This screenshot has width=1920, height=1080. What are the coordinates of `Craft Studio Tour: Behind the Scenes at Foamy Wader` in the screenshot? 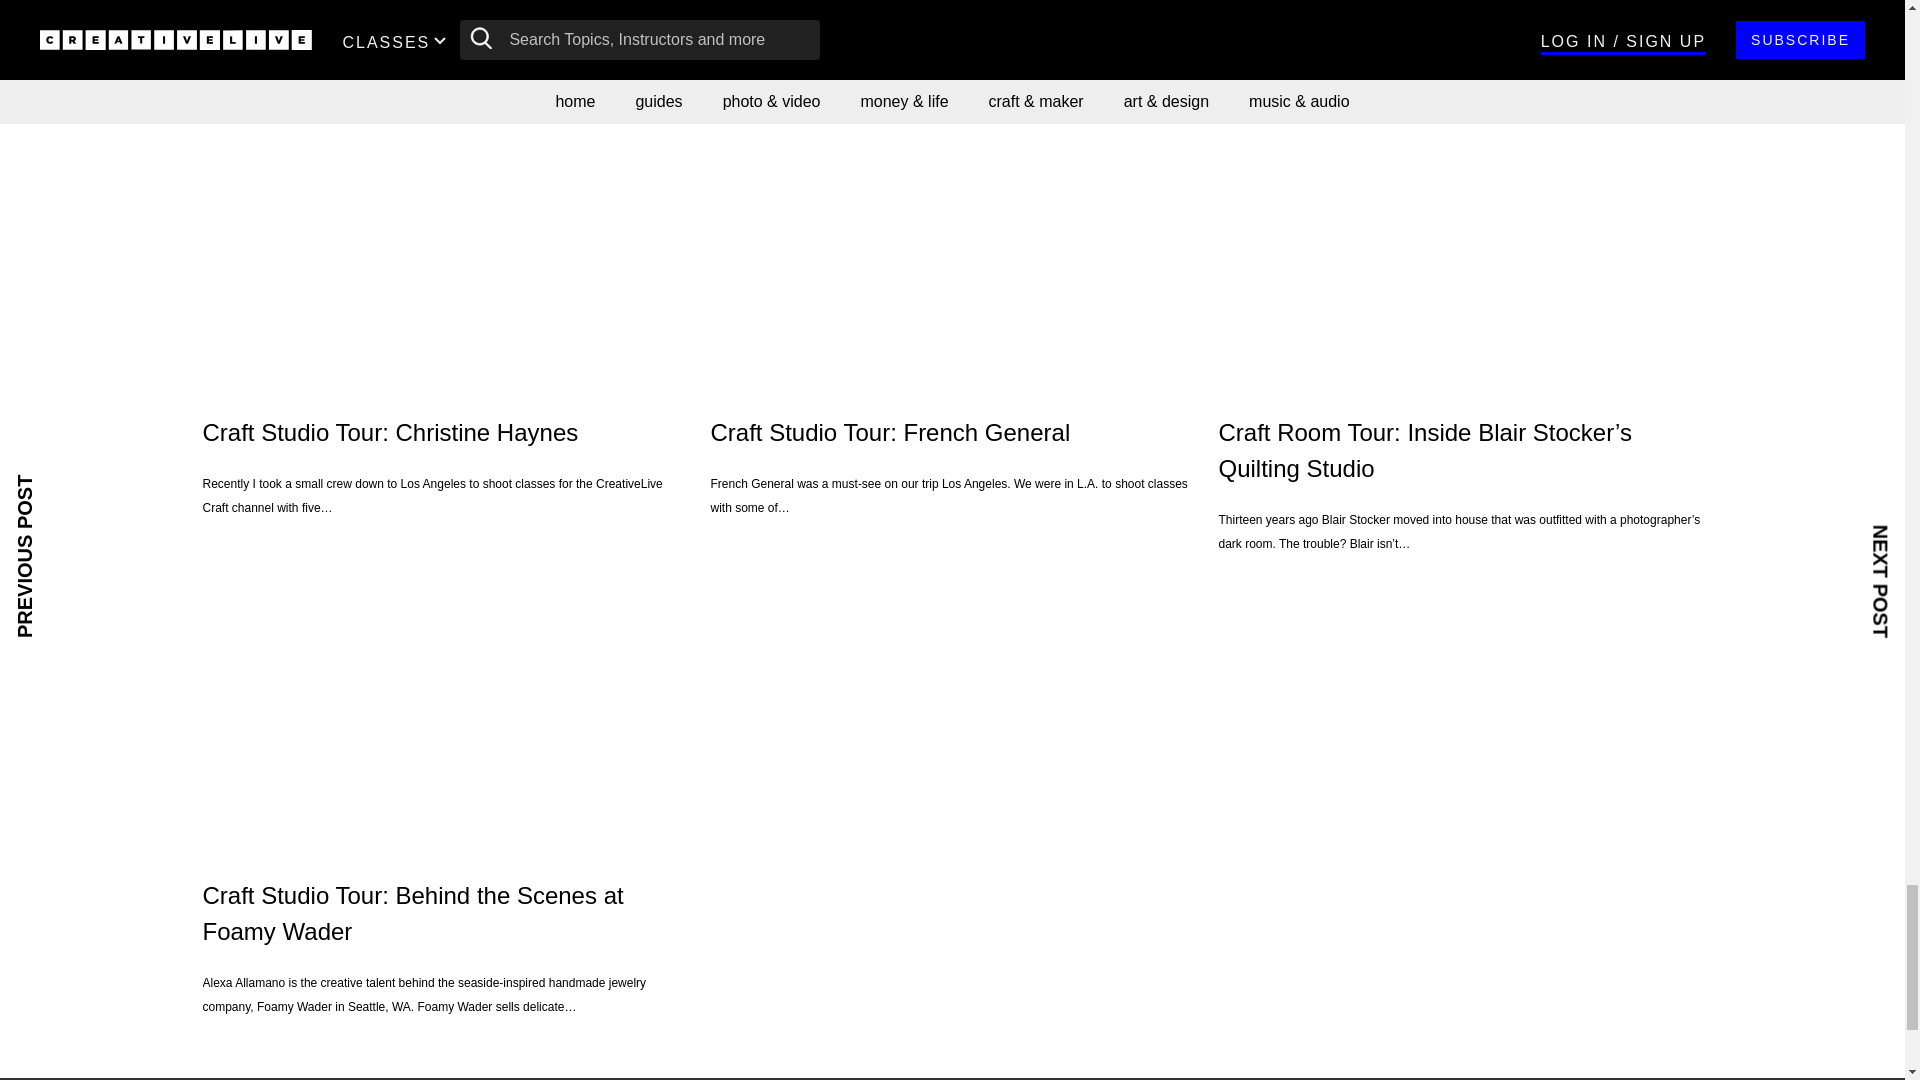 It's located at (443, 714).